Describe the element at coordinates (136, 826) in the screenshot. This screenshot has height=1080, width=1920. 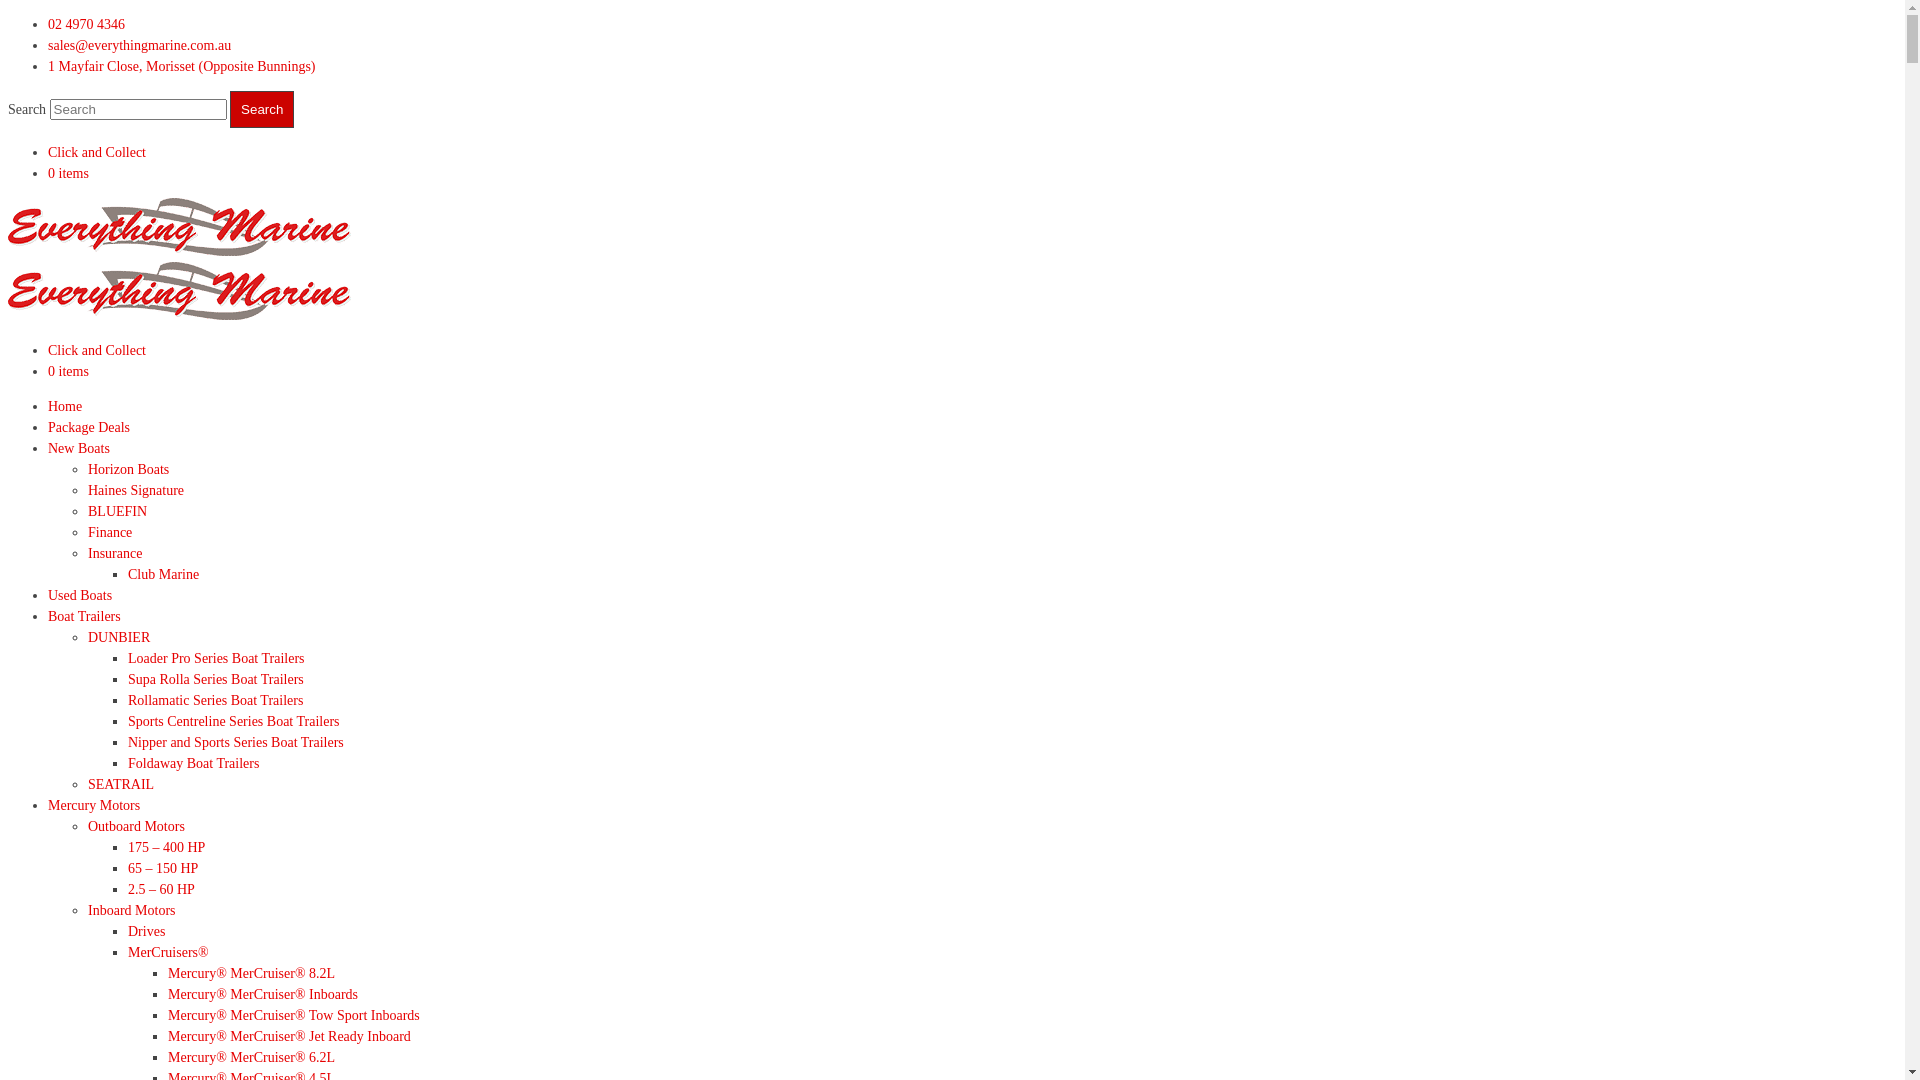
I see `Outboard Motors` at that location.